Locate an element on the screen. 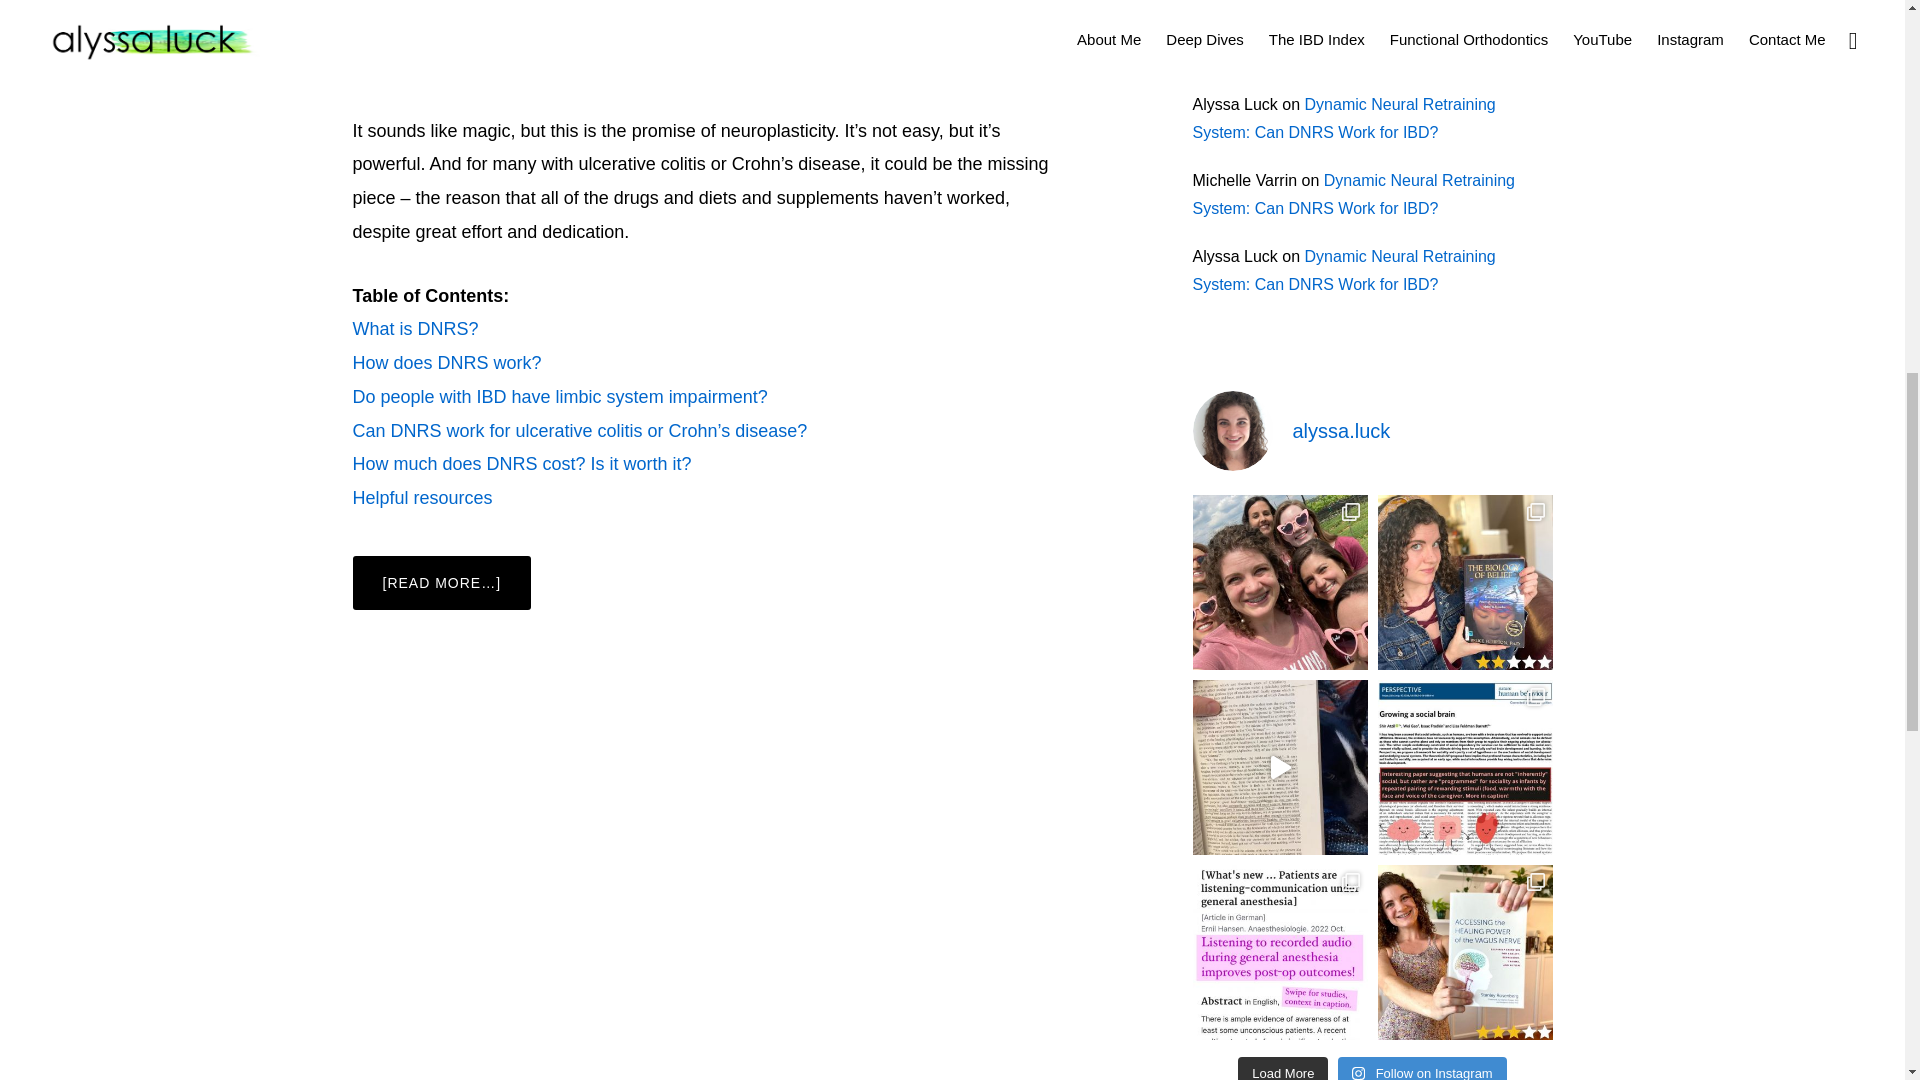 The width and height of the screenshot is (1920, 1080). How does DNRS work? is located at coordinates (446, 362).